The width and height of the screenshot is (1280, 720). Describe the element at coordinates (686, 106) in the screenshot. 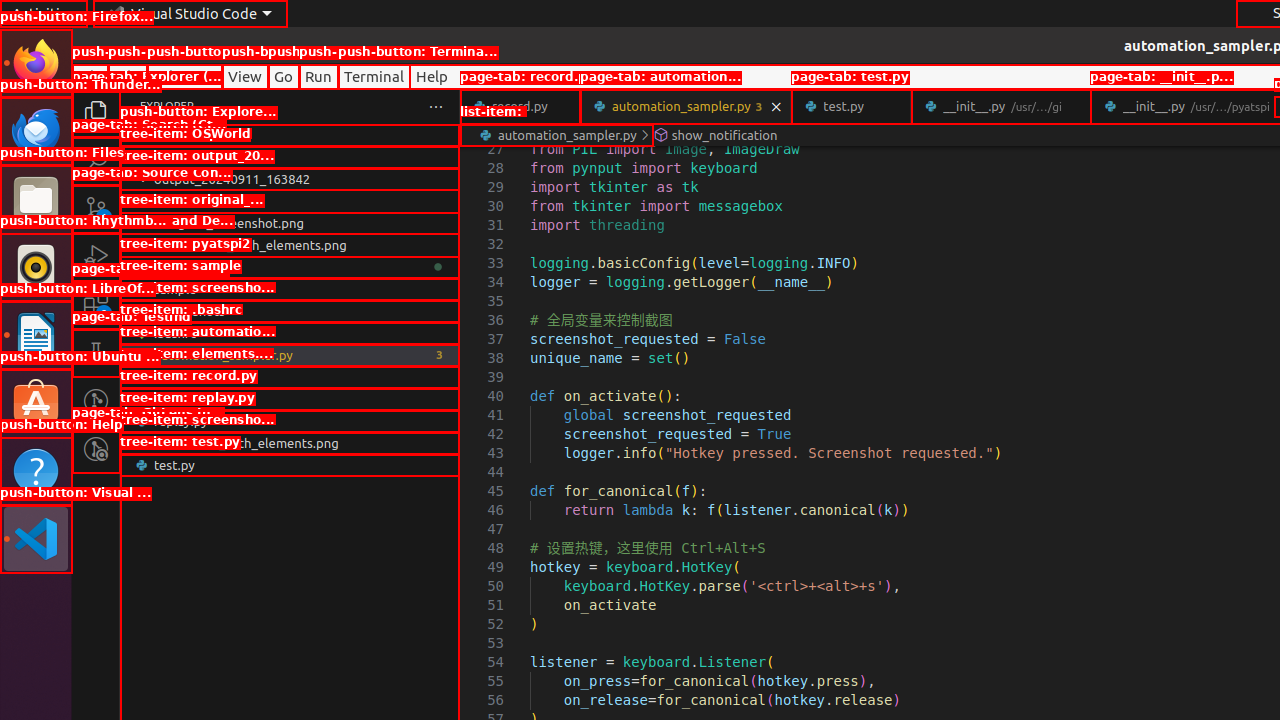

I see `automation_sampler.py` at that location.